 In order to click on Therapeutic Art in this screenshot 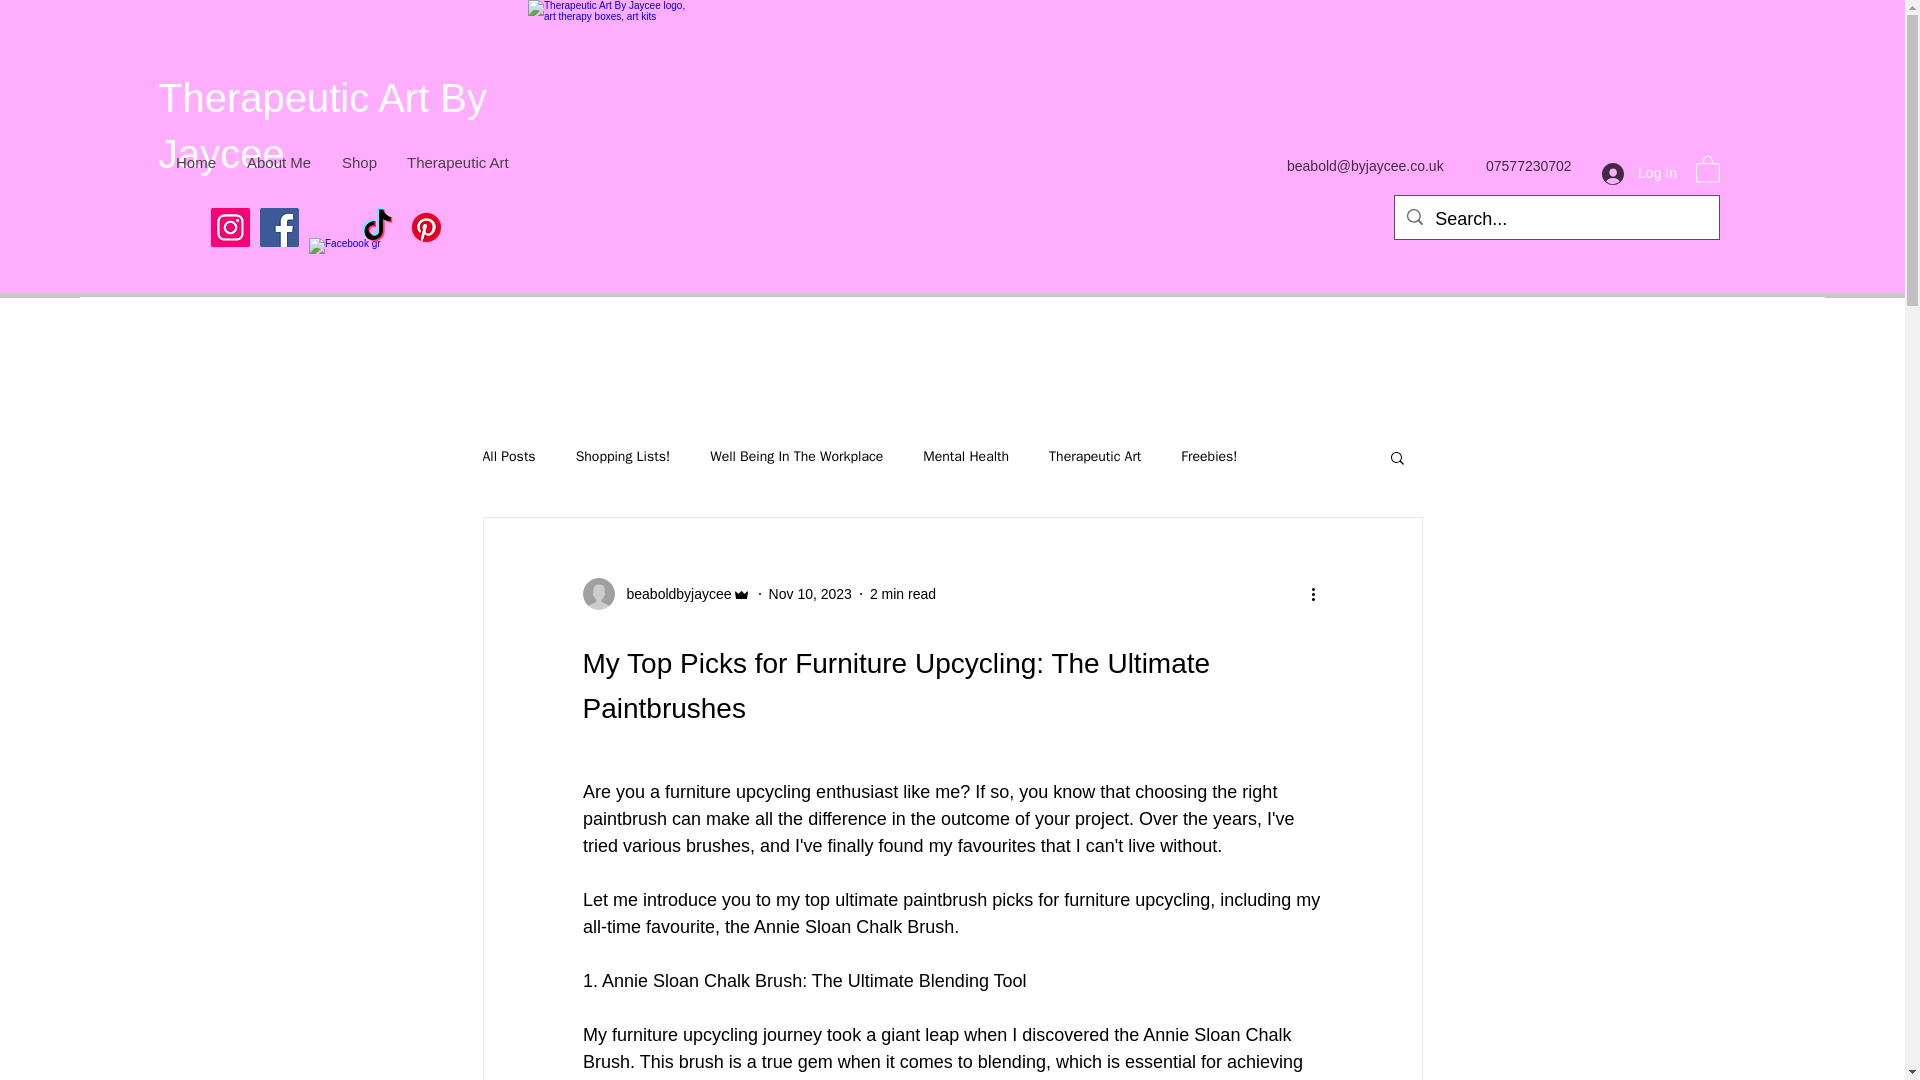, I will do `click(1094, 456)`.